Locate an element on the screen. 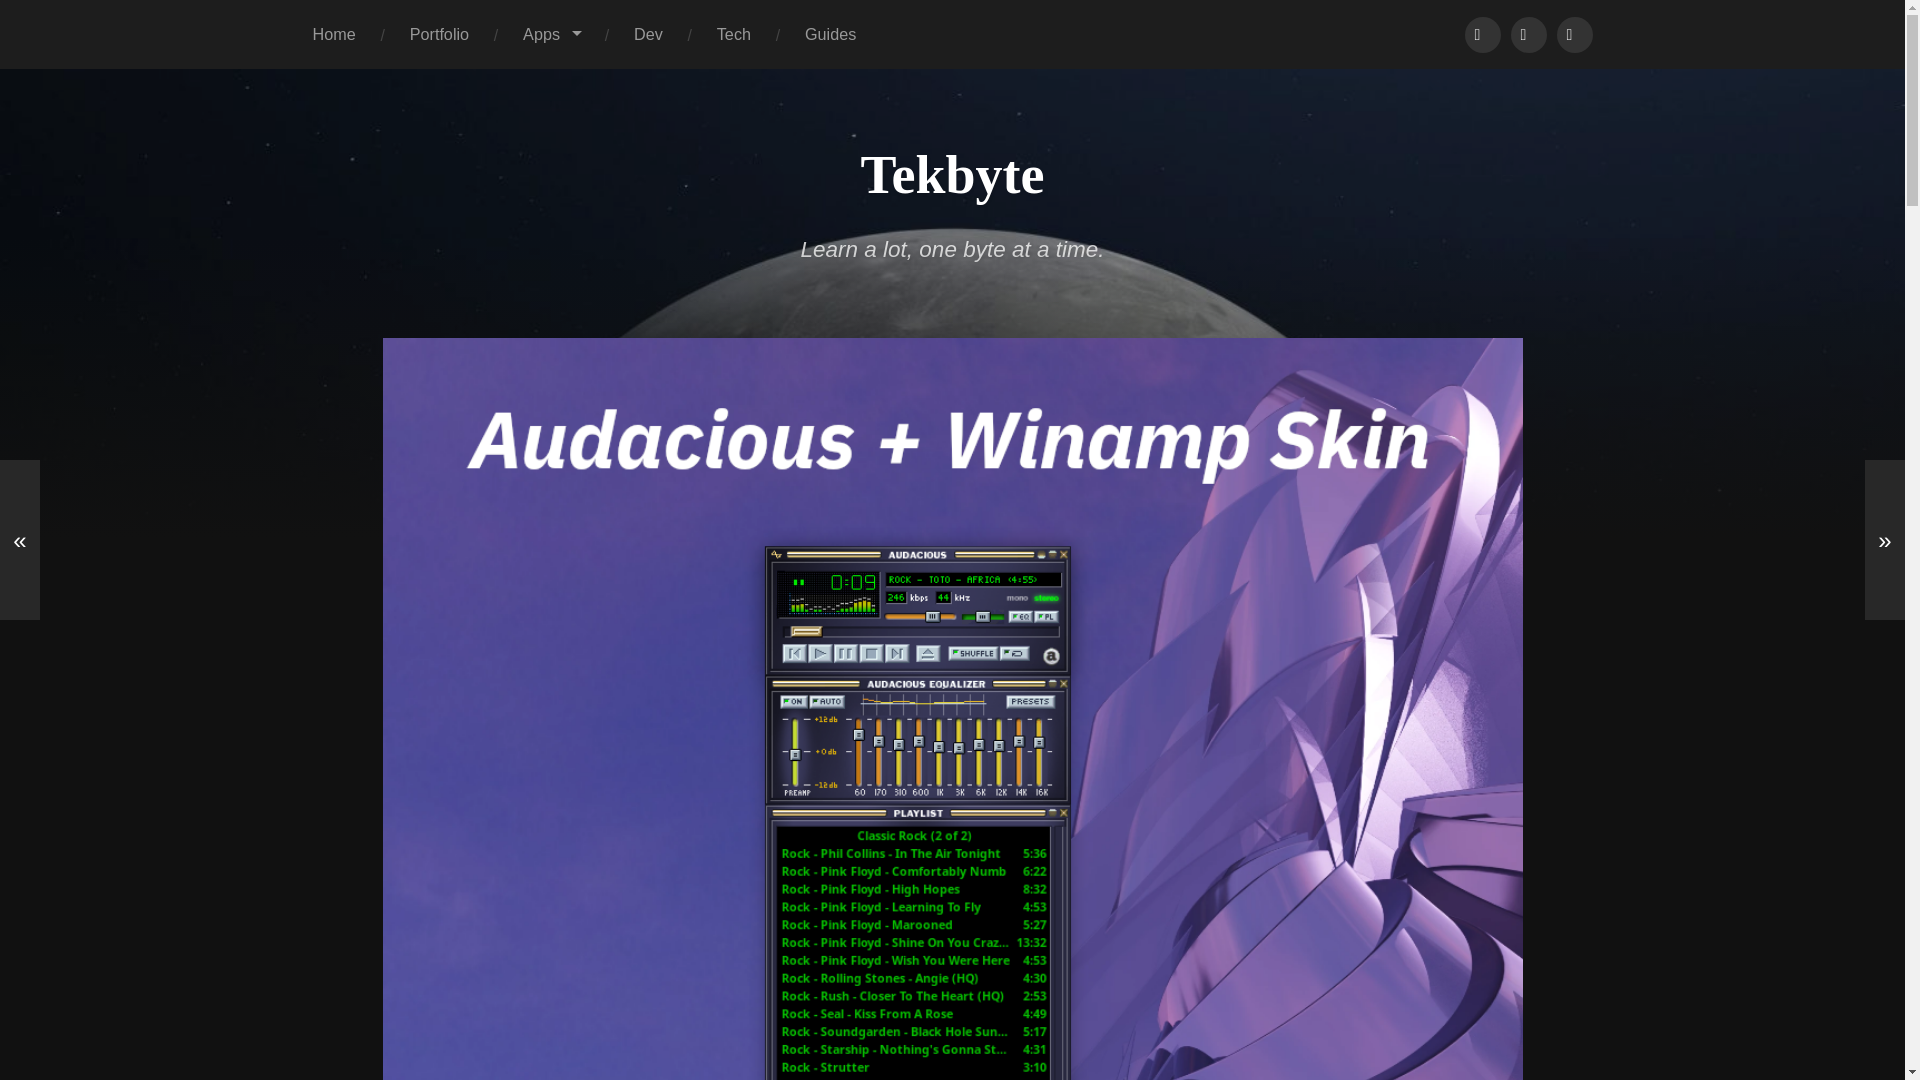 The width and height of the screenshot is (1920, 1080). Guides is located at coordinates (830, 34).